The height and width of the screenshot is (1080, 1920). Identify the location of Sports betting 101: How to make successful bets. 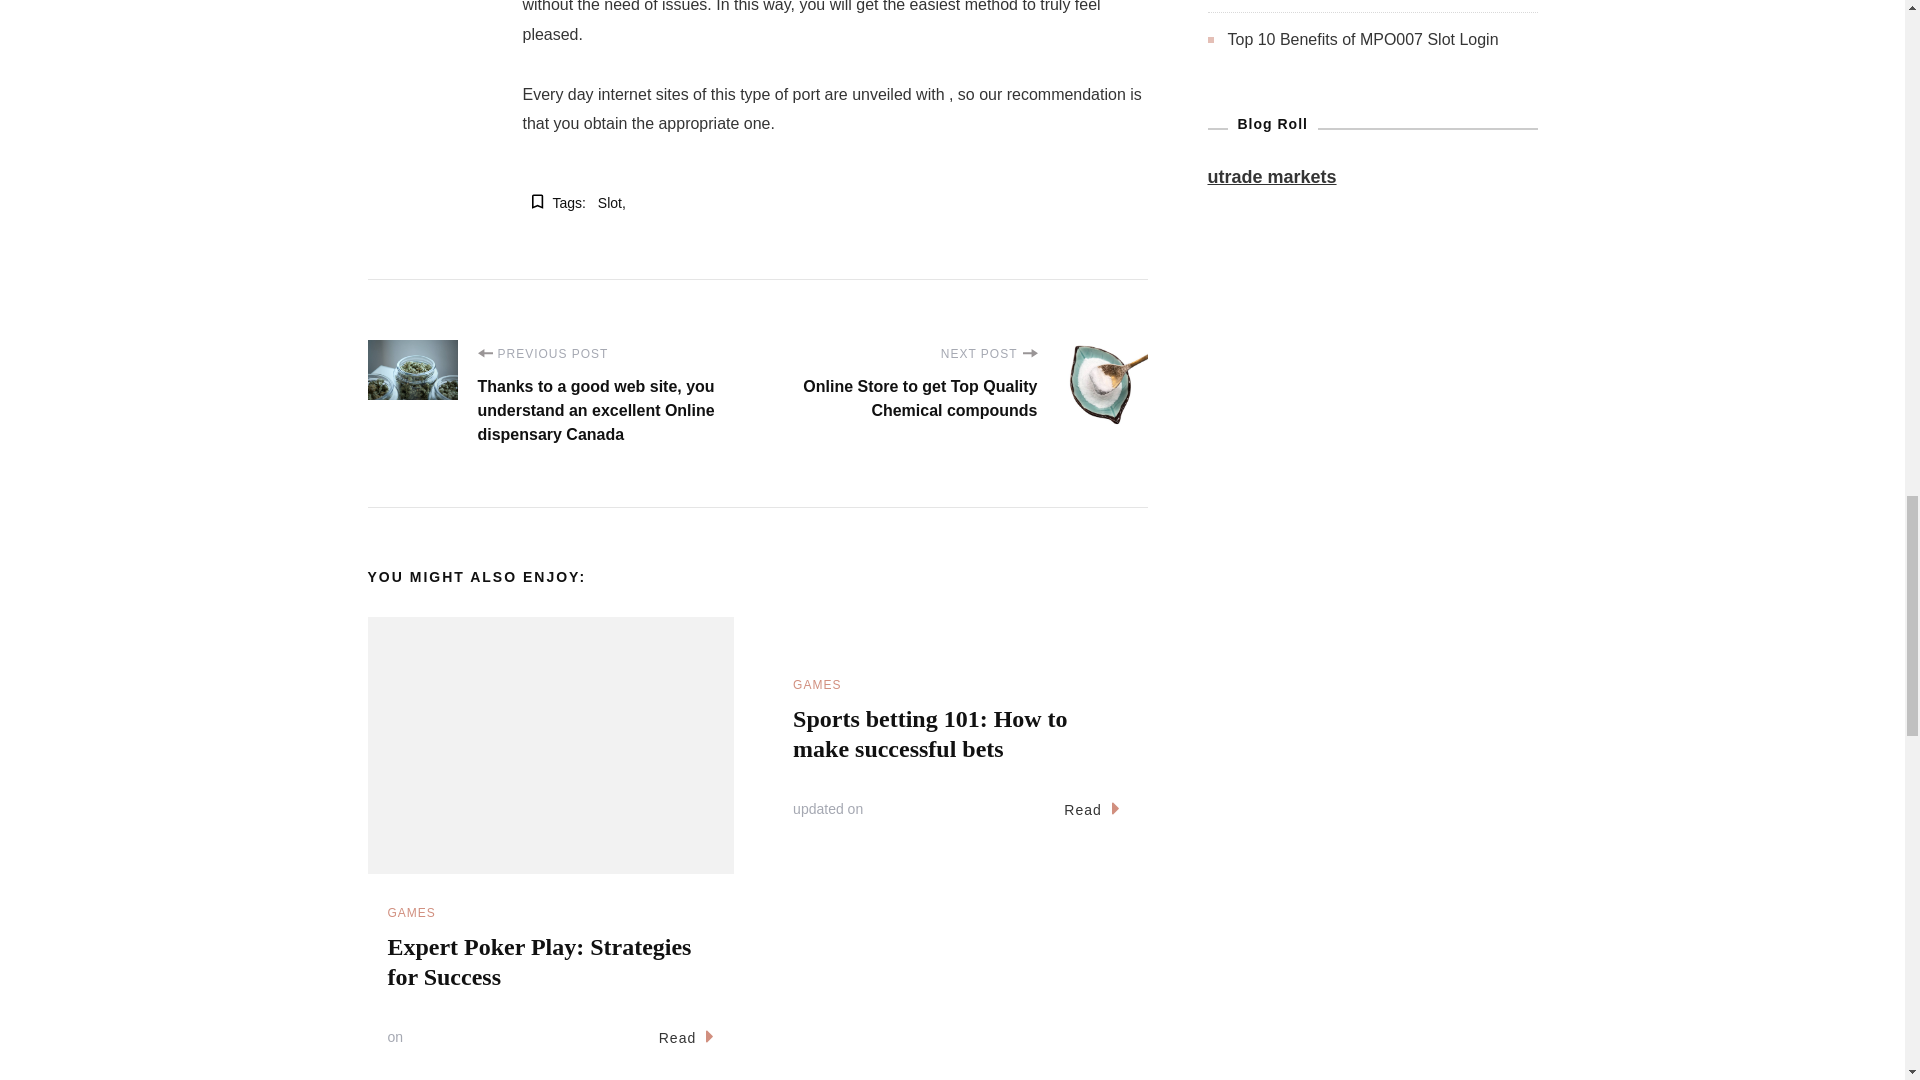
(930, 734).